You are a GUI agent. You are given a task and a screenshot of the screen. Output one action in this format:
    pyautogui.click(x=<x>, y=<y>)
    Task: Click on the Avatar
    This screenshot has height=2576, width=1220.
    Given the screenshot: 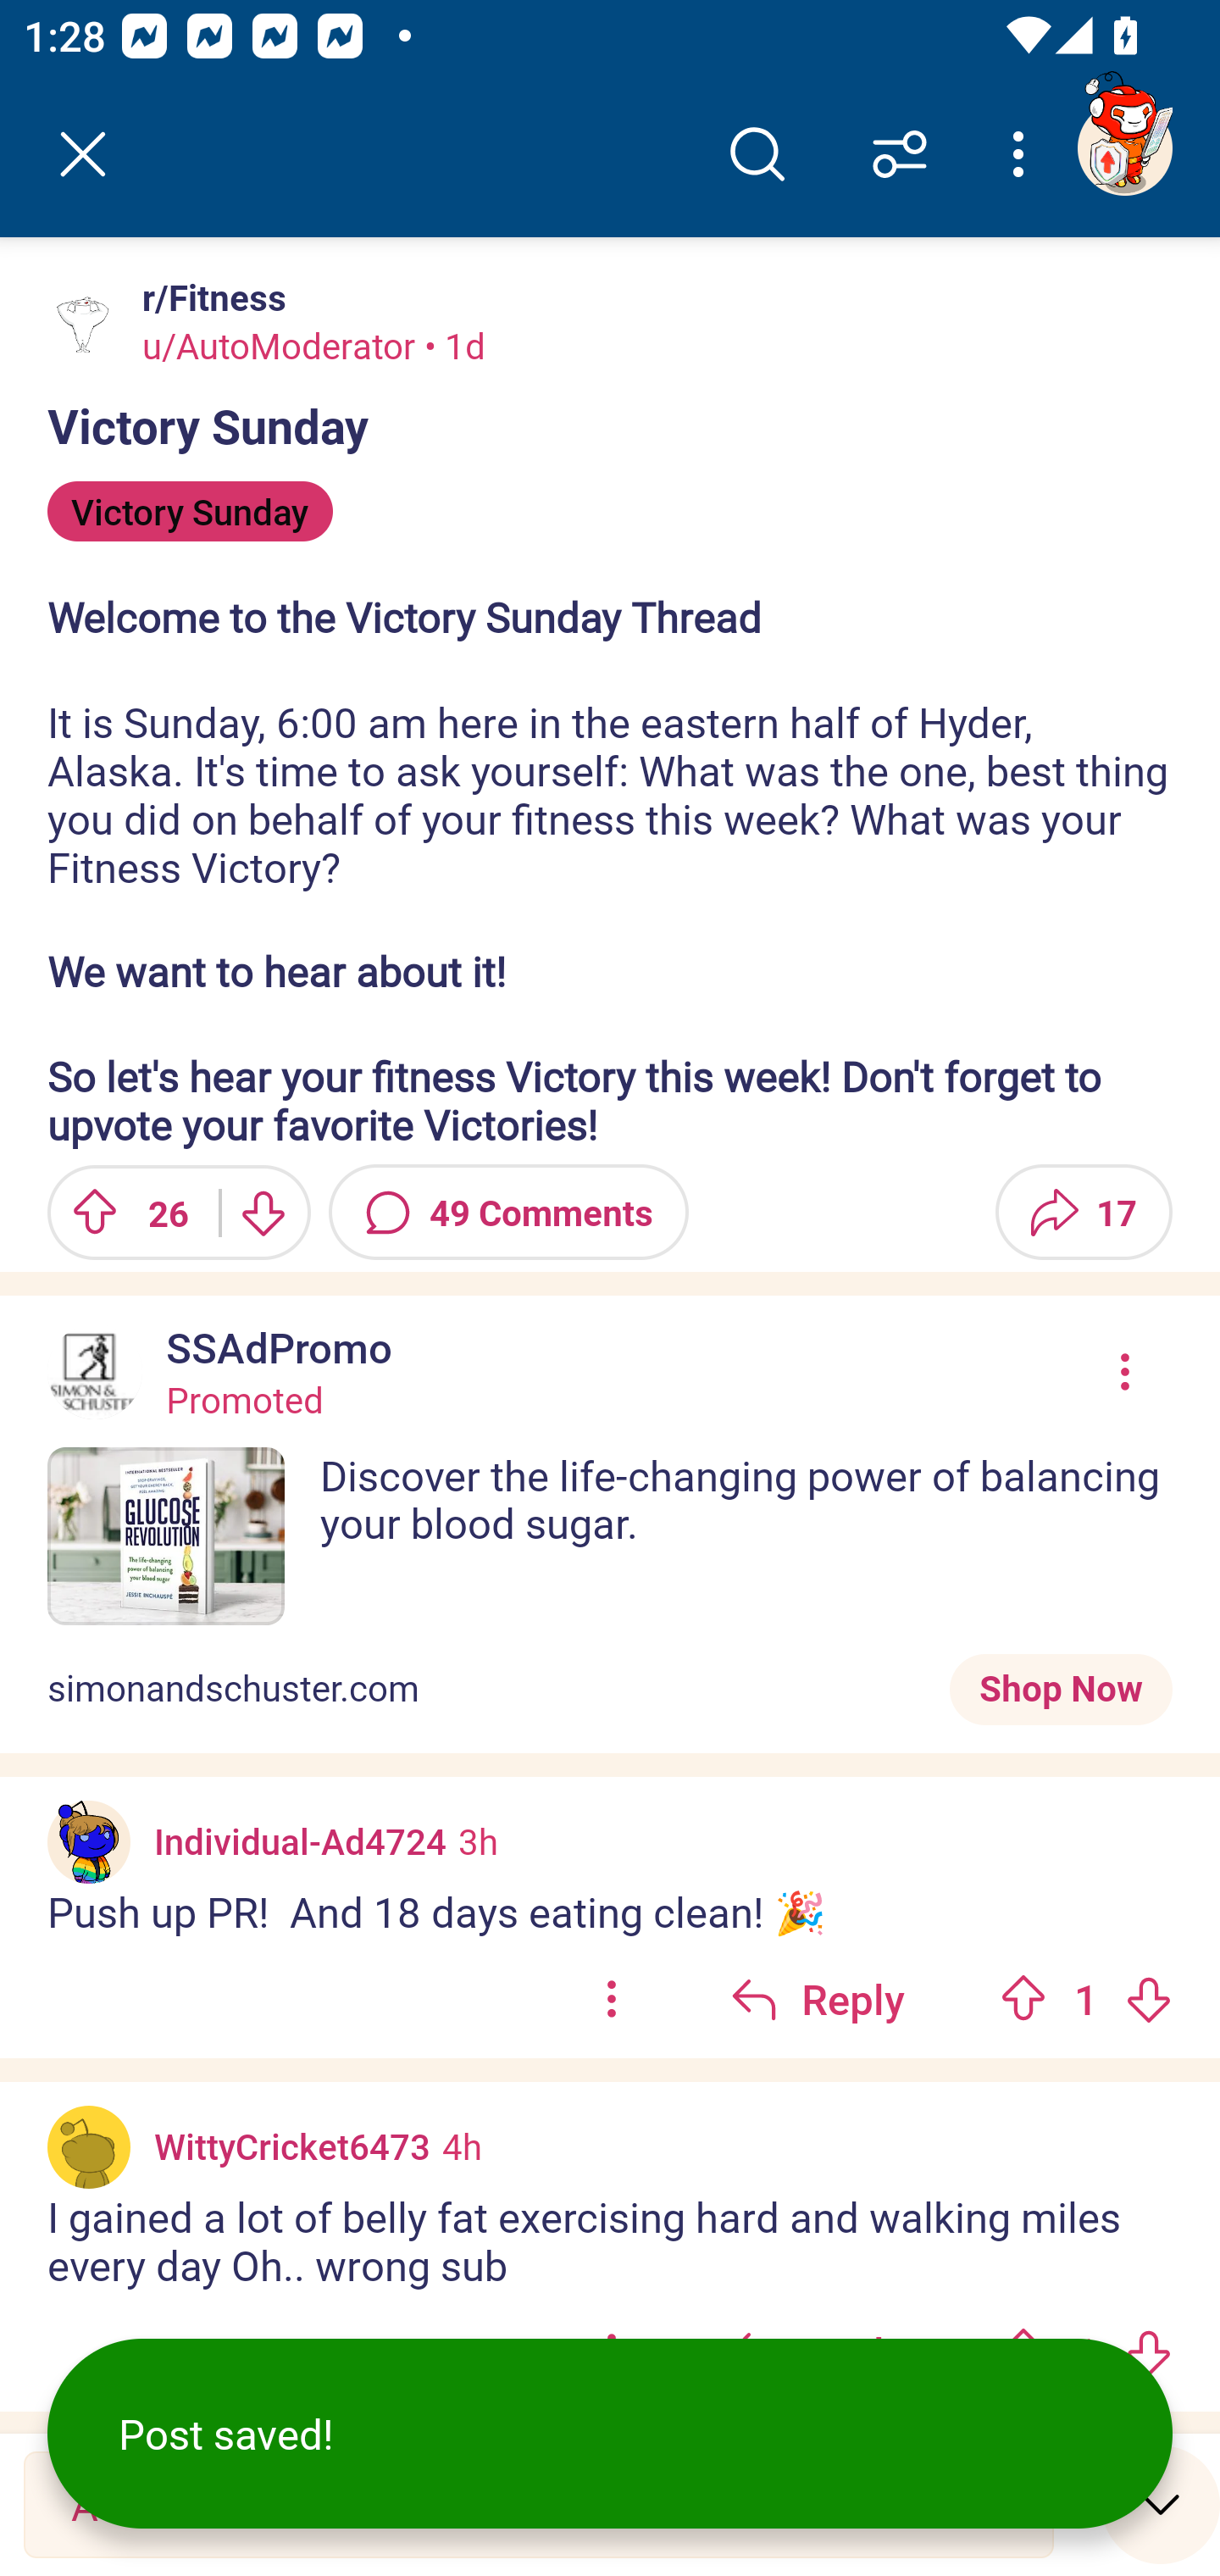 What is the action you would take?
    pyautogui.click(x=83, y=323)
    